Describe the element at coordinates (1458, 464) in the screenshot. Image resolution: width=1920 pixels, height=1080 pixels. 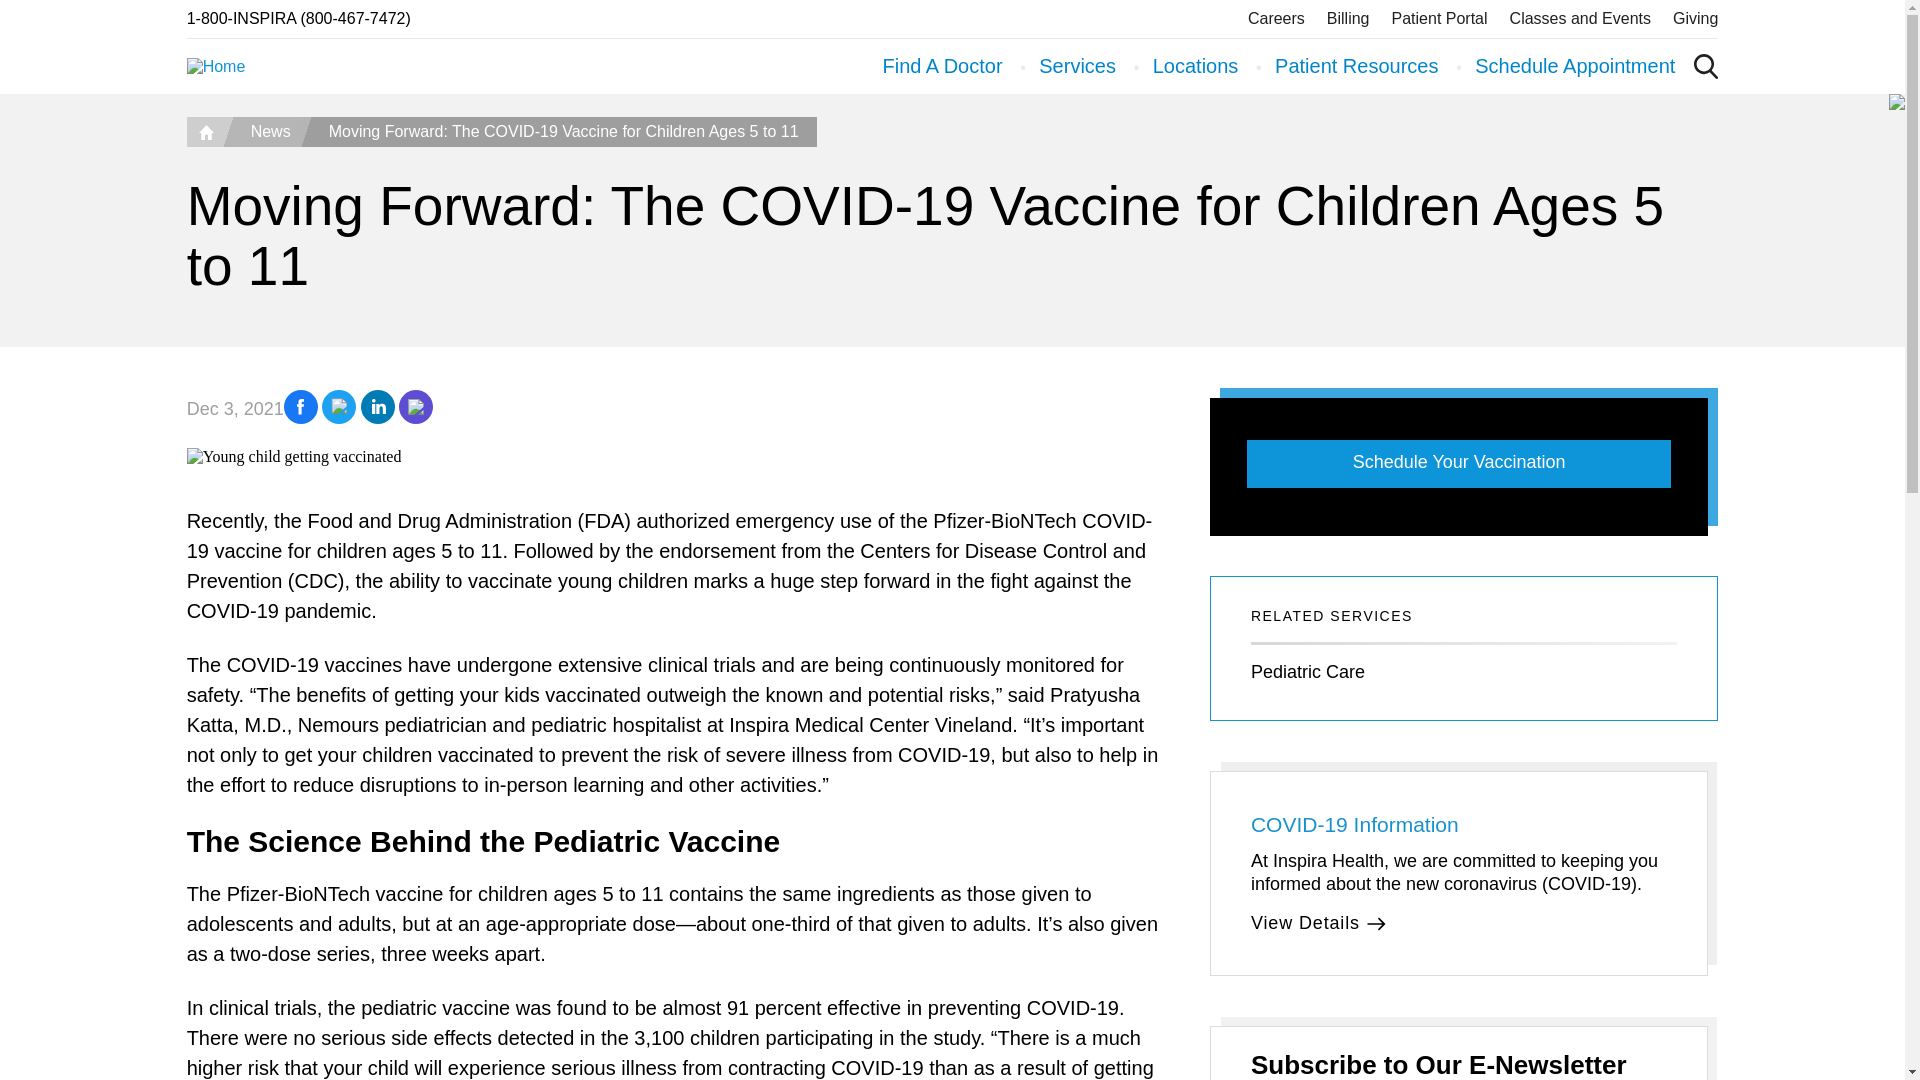
I see `Schedule Your Vaccination` at that location.